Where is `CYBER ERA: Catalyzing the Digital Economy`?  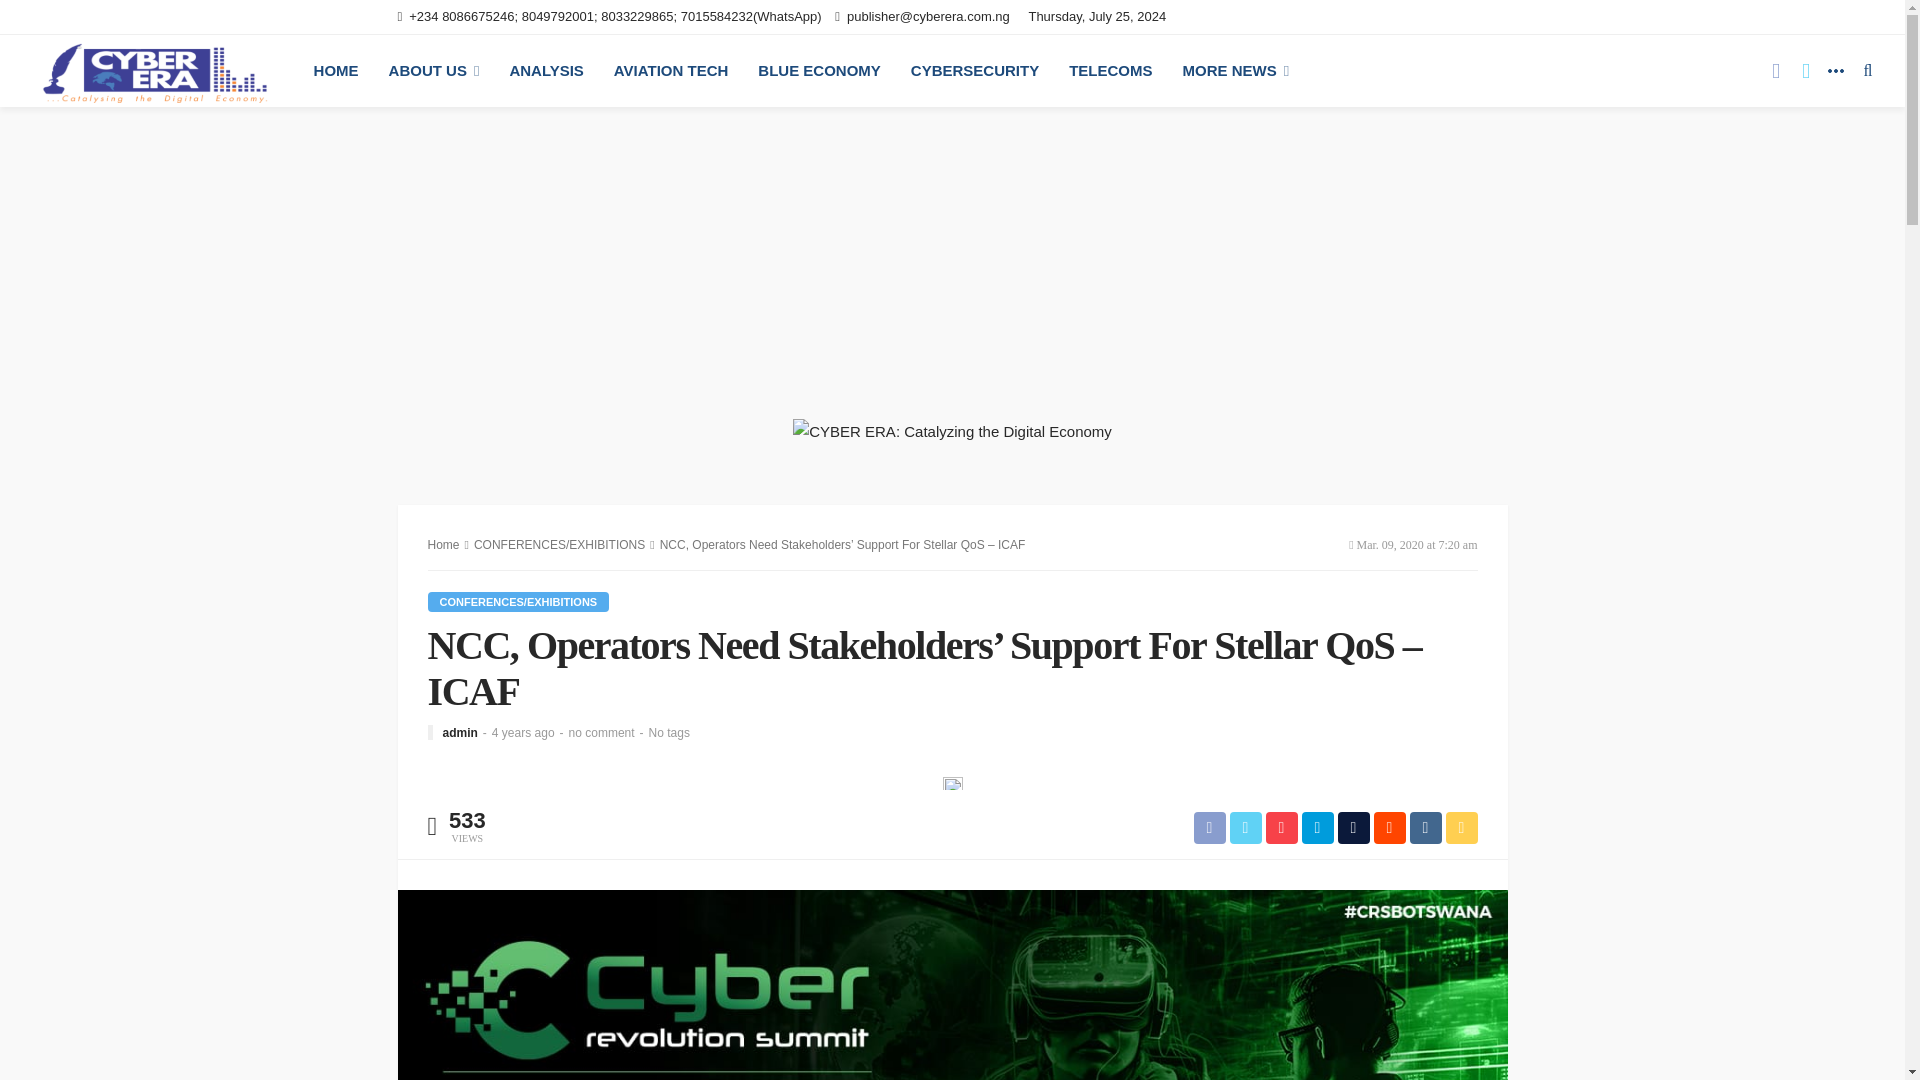 CYBER ERA: Catalyzing the Digital Economy is located at coordinates (154, 70).